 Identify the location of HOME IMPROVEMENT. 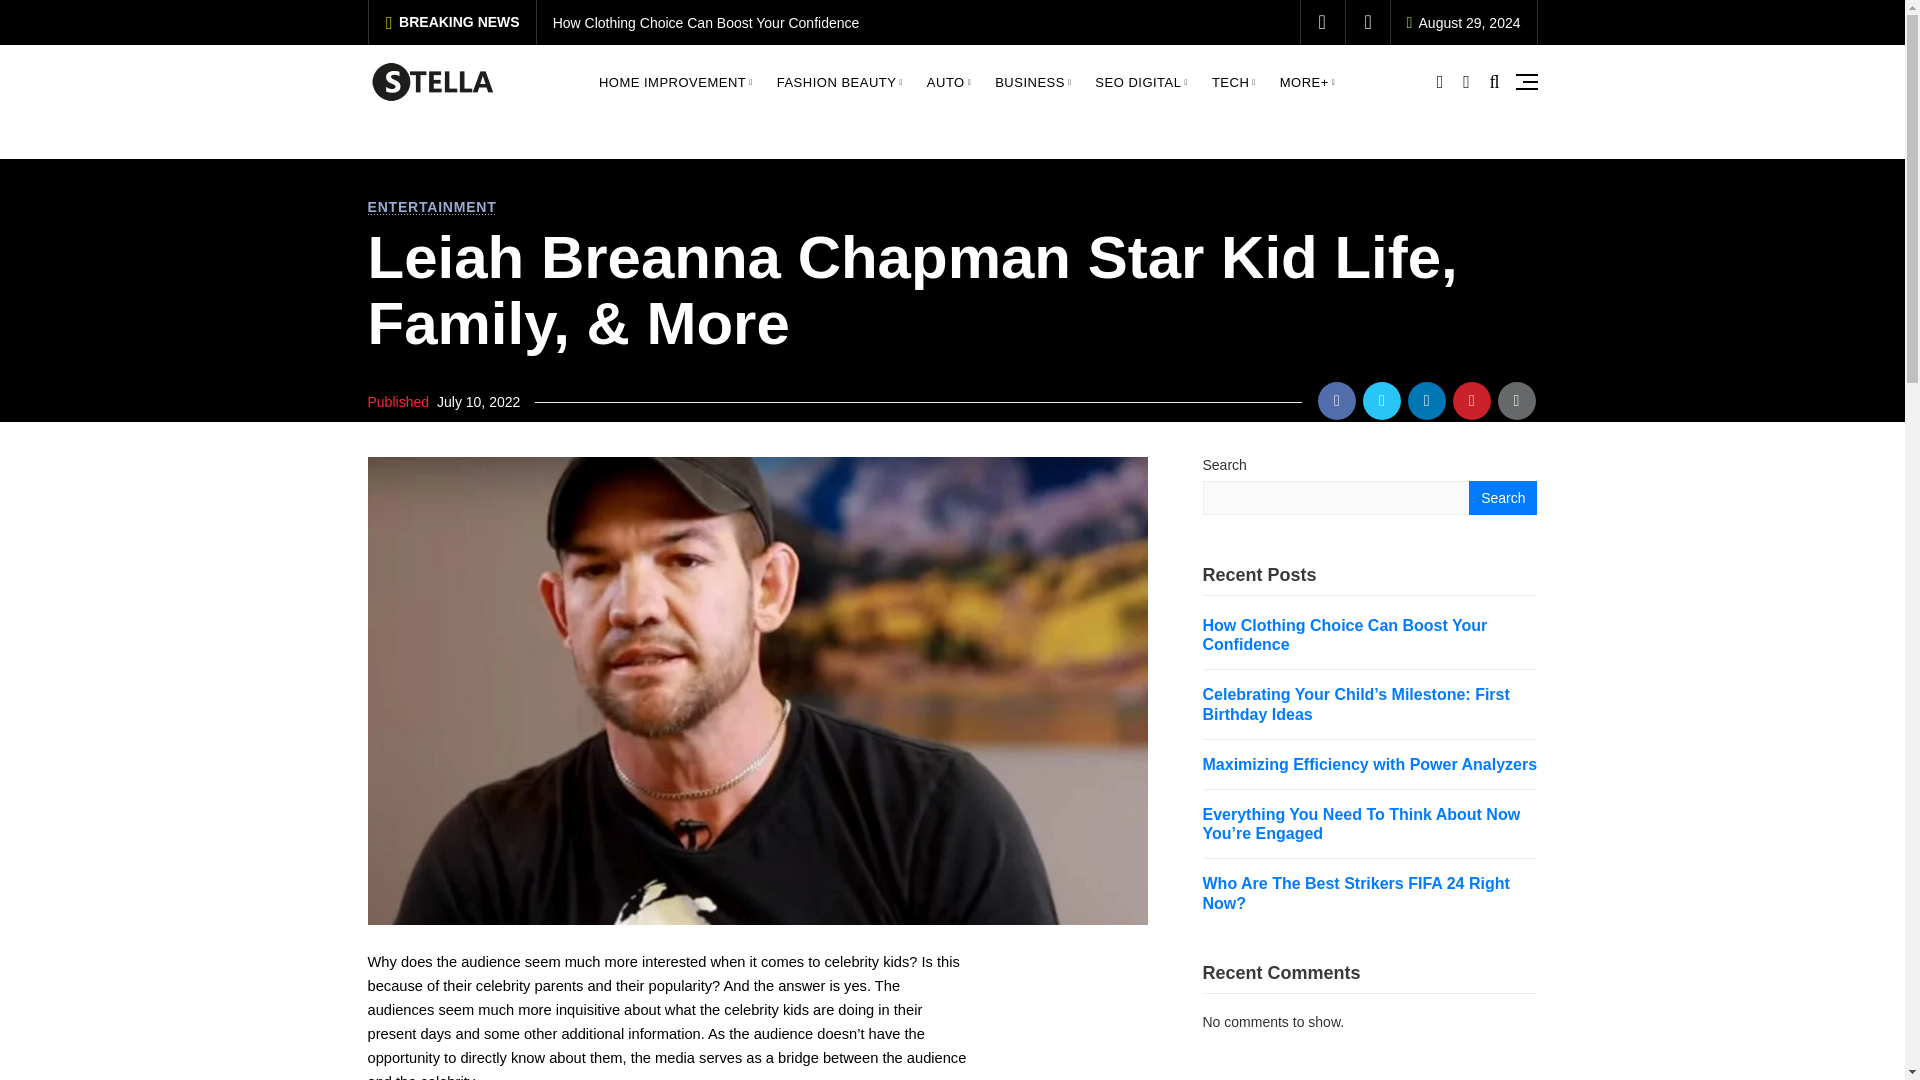
(676, 82).